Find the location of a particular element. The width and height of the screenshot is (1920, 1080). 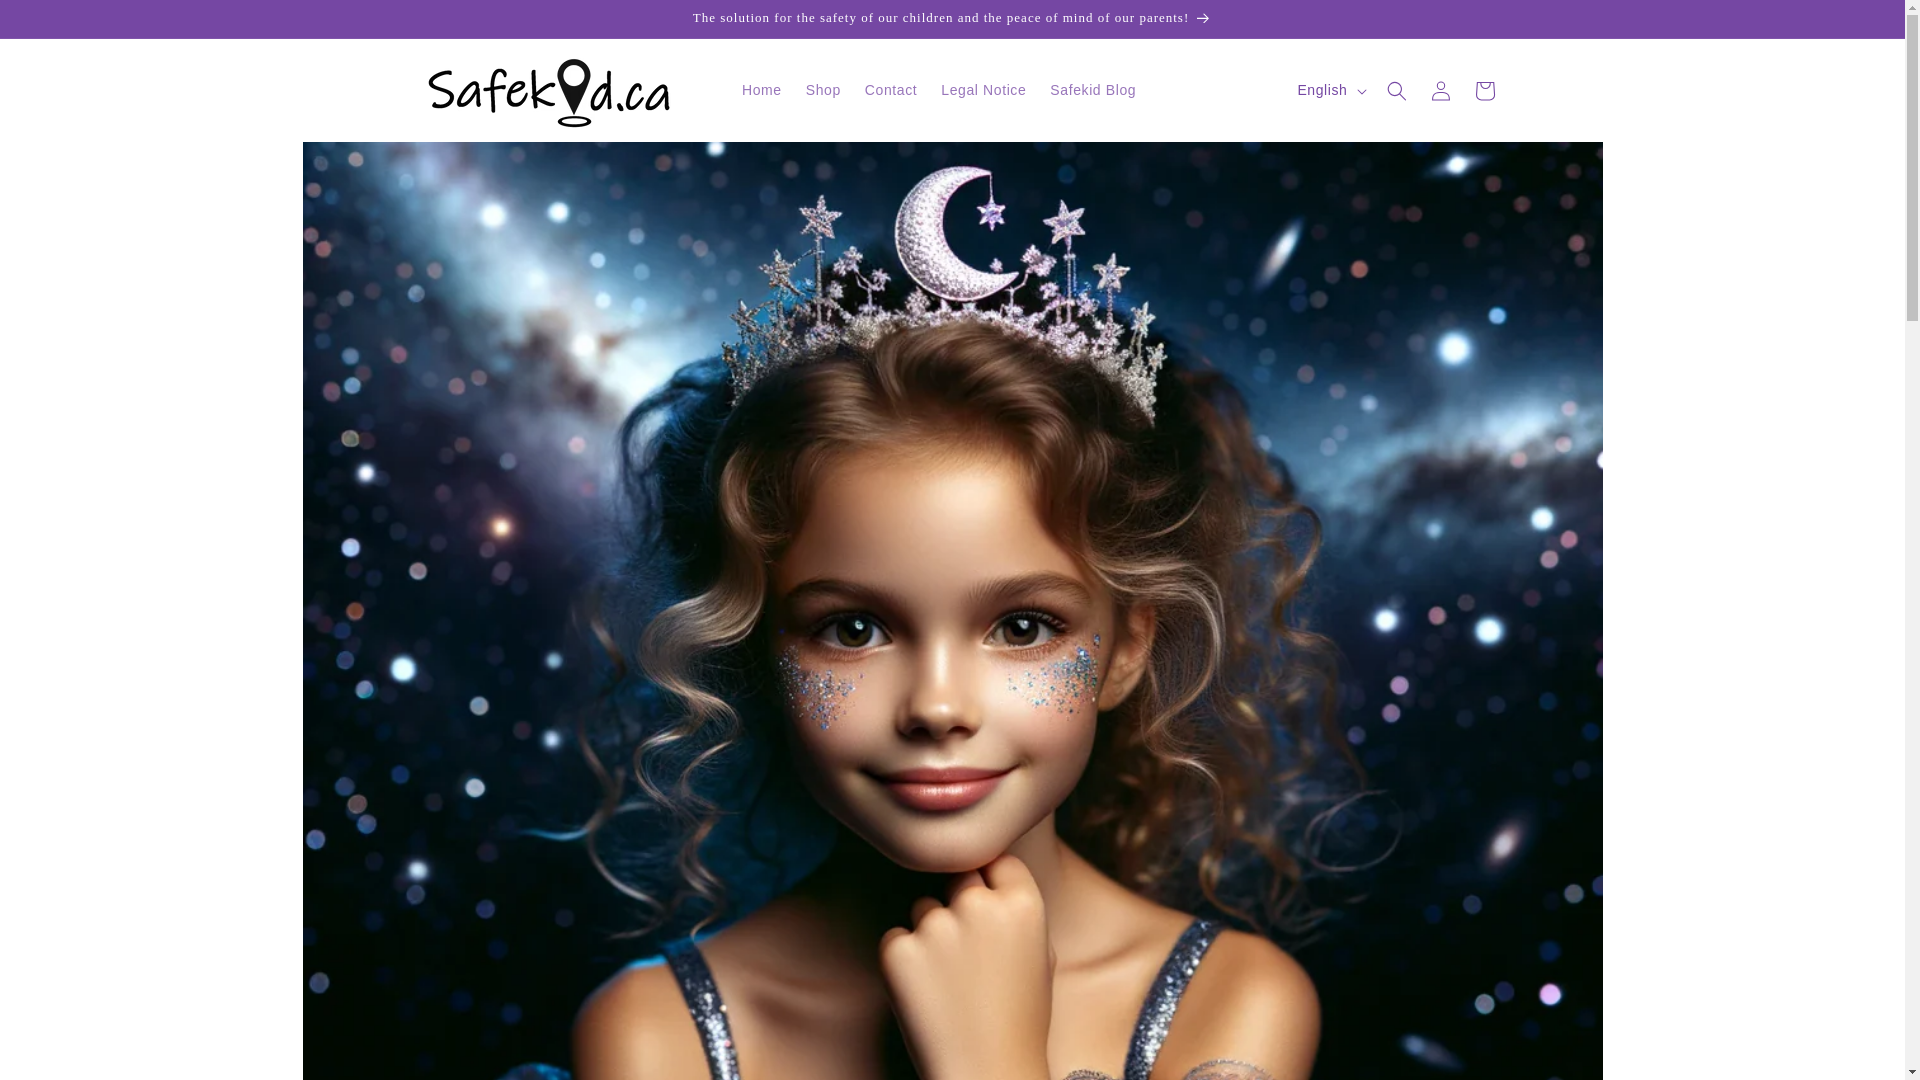

Safekid Blog is located at coordinates (1093, 90).